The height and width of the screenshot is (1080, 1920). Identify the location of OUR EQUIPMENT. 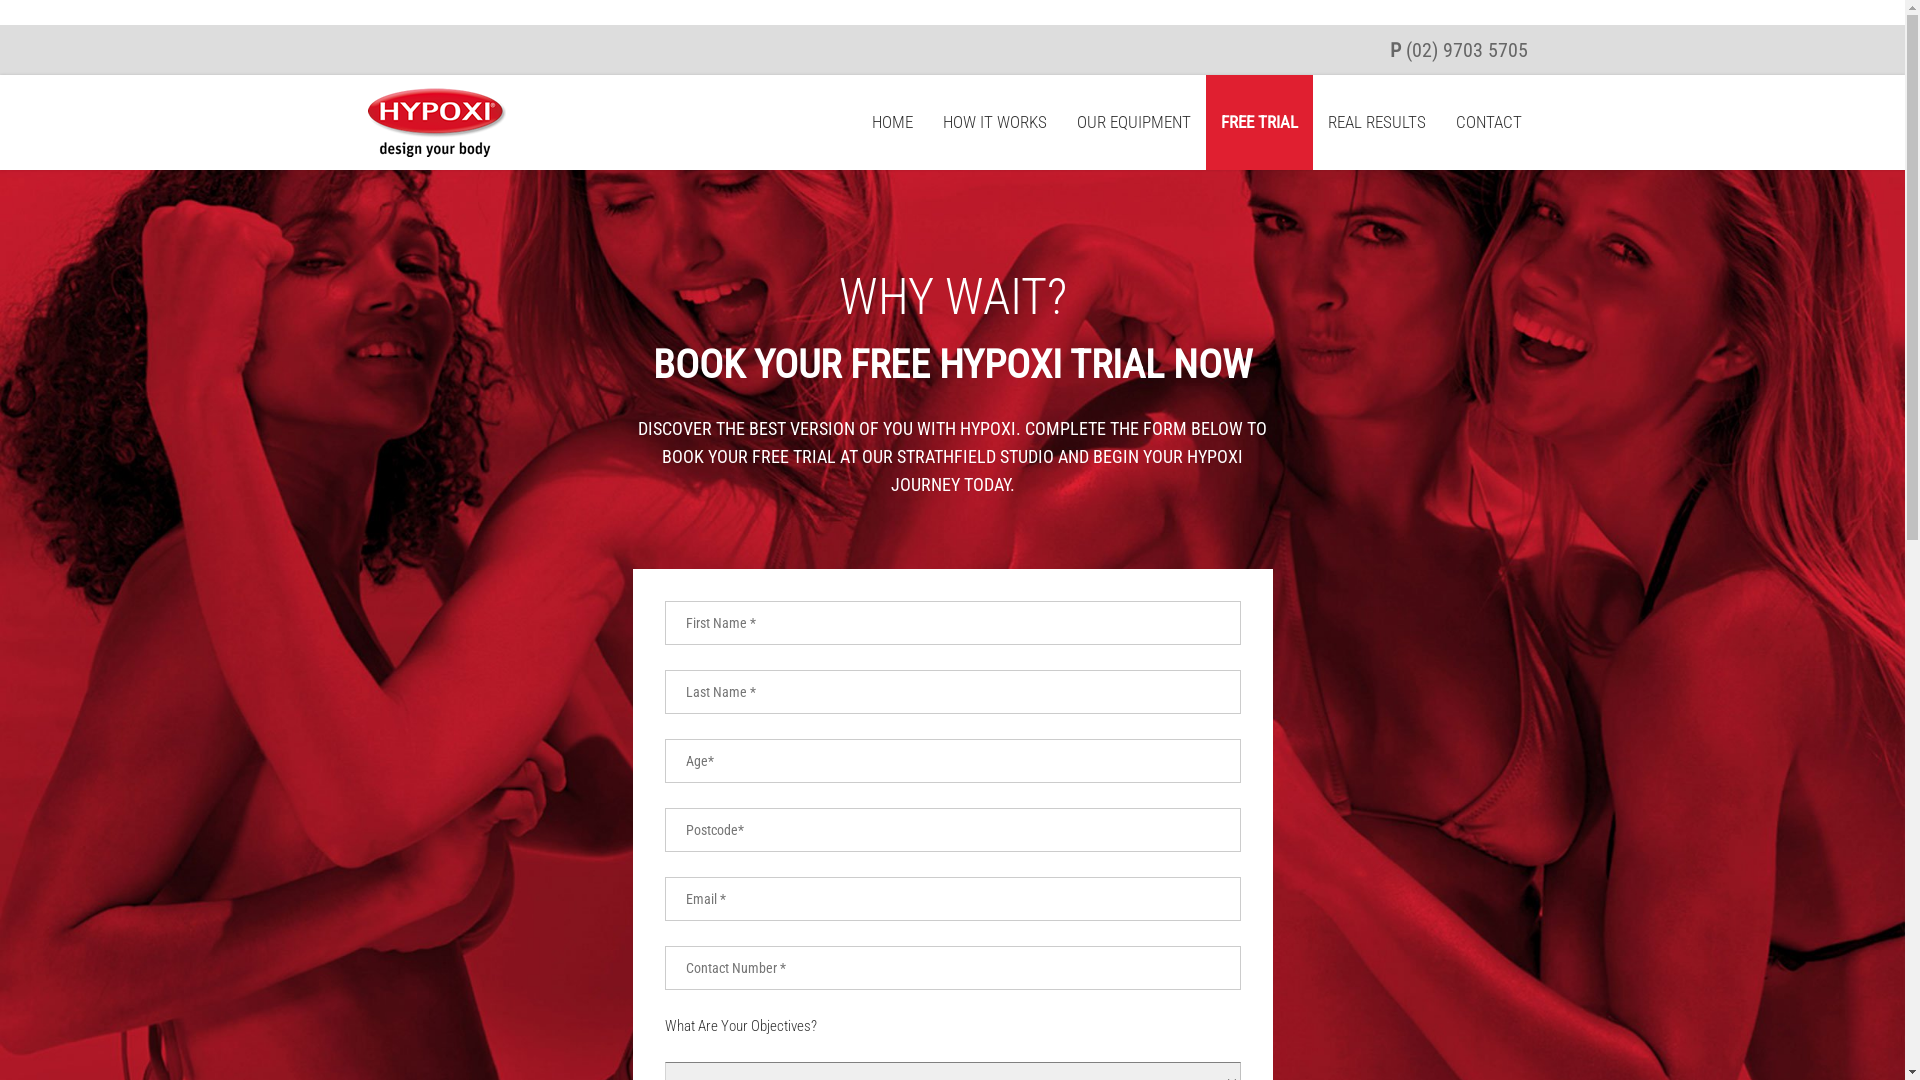
(1134, 122).